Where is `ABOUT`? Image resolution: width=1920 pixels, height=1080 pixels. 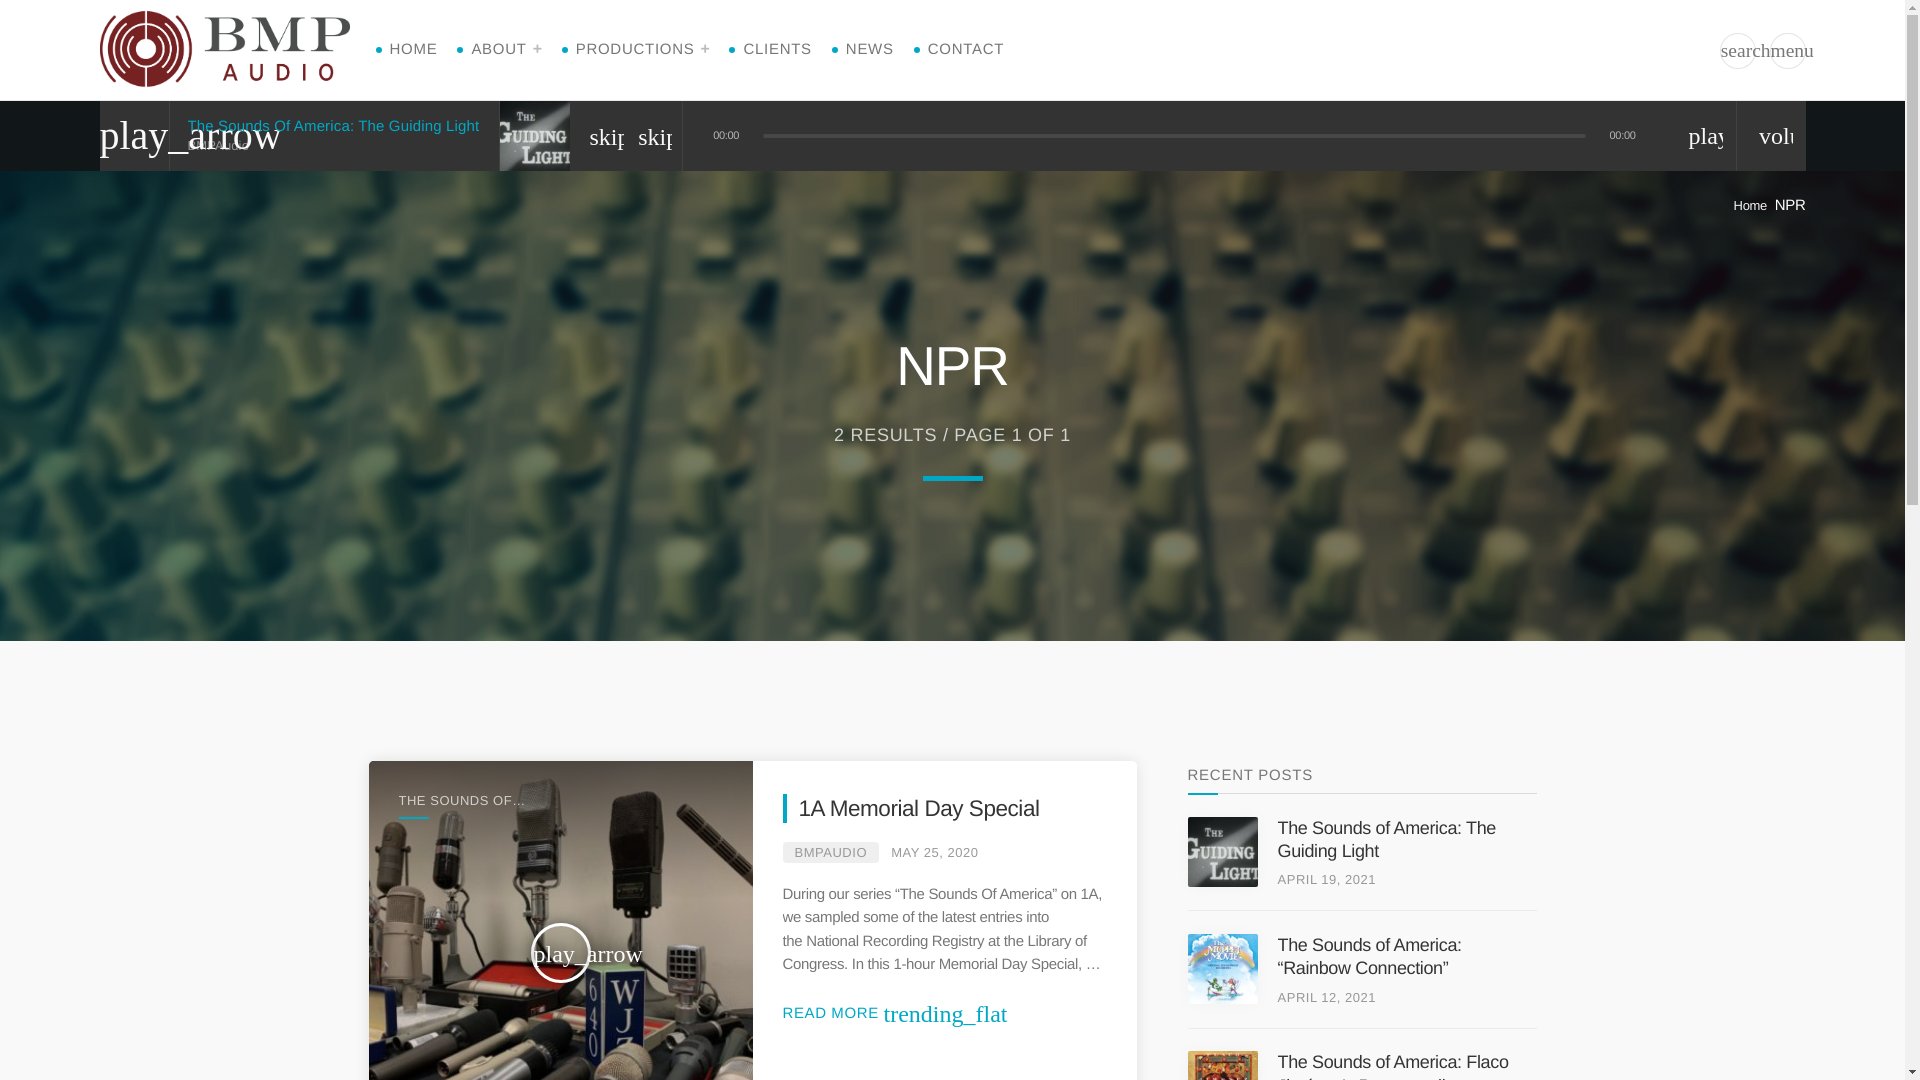
ABOUT is located at coordinates (506, 50).